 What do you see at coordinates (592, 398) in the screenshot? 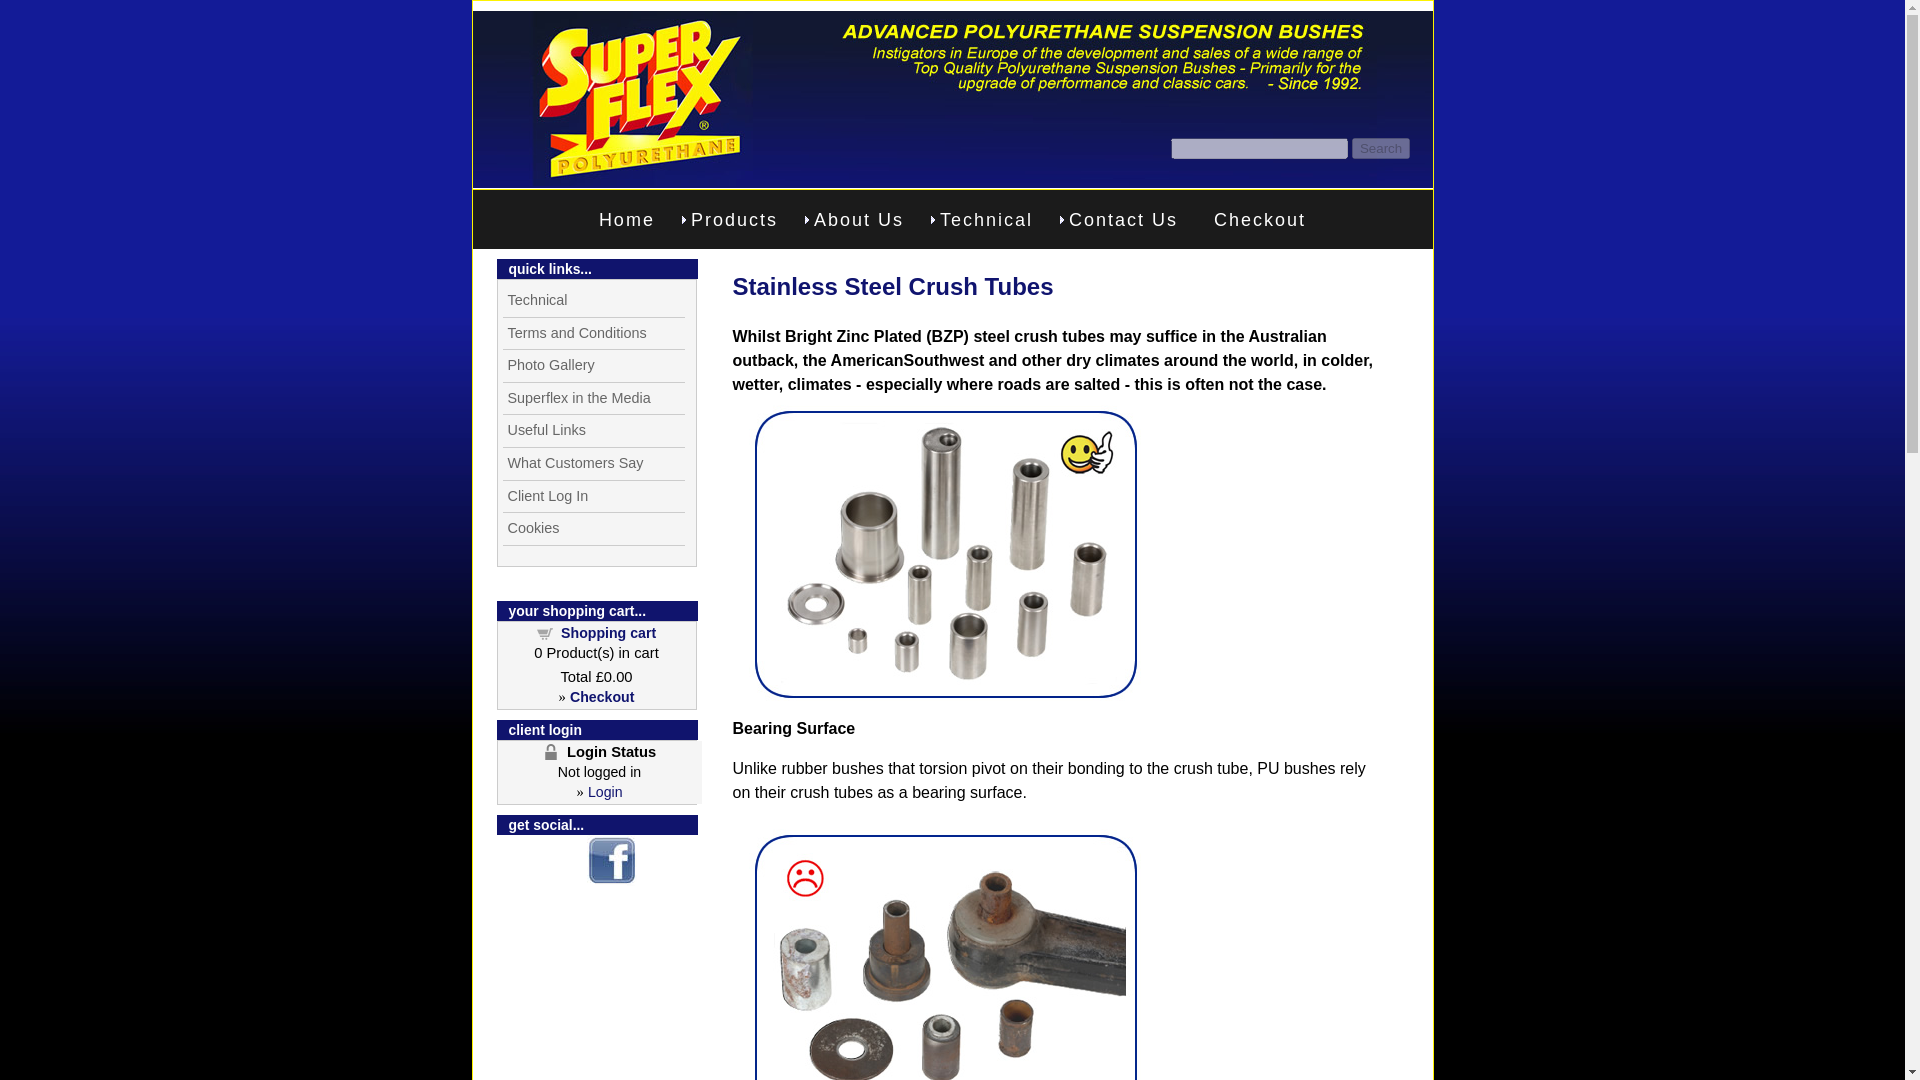
I see `Superflex in the Media` at bounding box center [592, 398].